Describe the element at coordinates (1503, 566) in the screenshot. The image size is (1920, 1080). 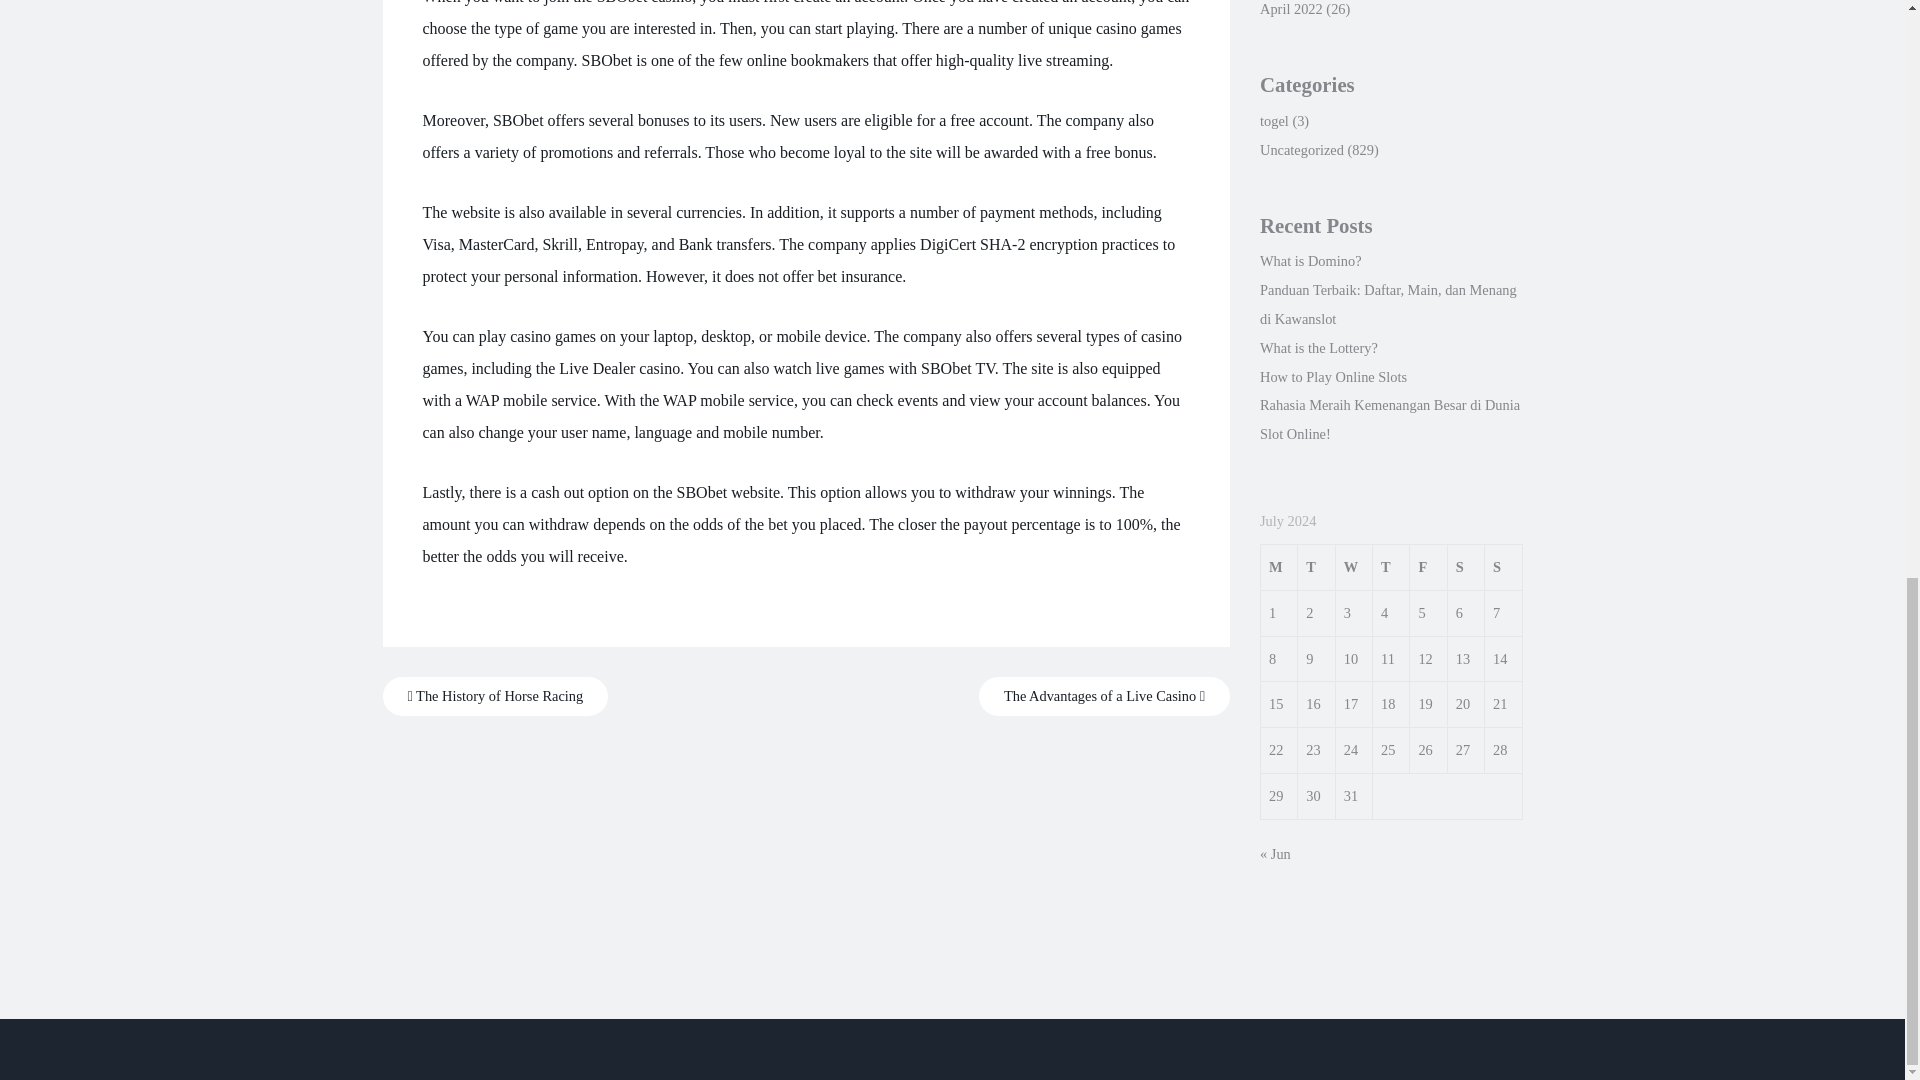
I see `Sunday` at that location.